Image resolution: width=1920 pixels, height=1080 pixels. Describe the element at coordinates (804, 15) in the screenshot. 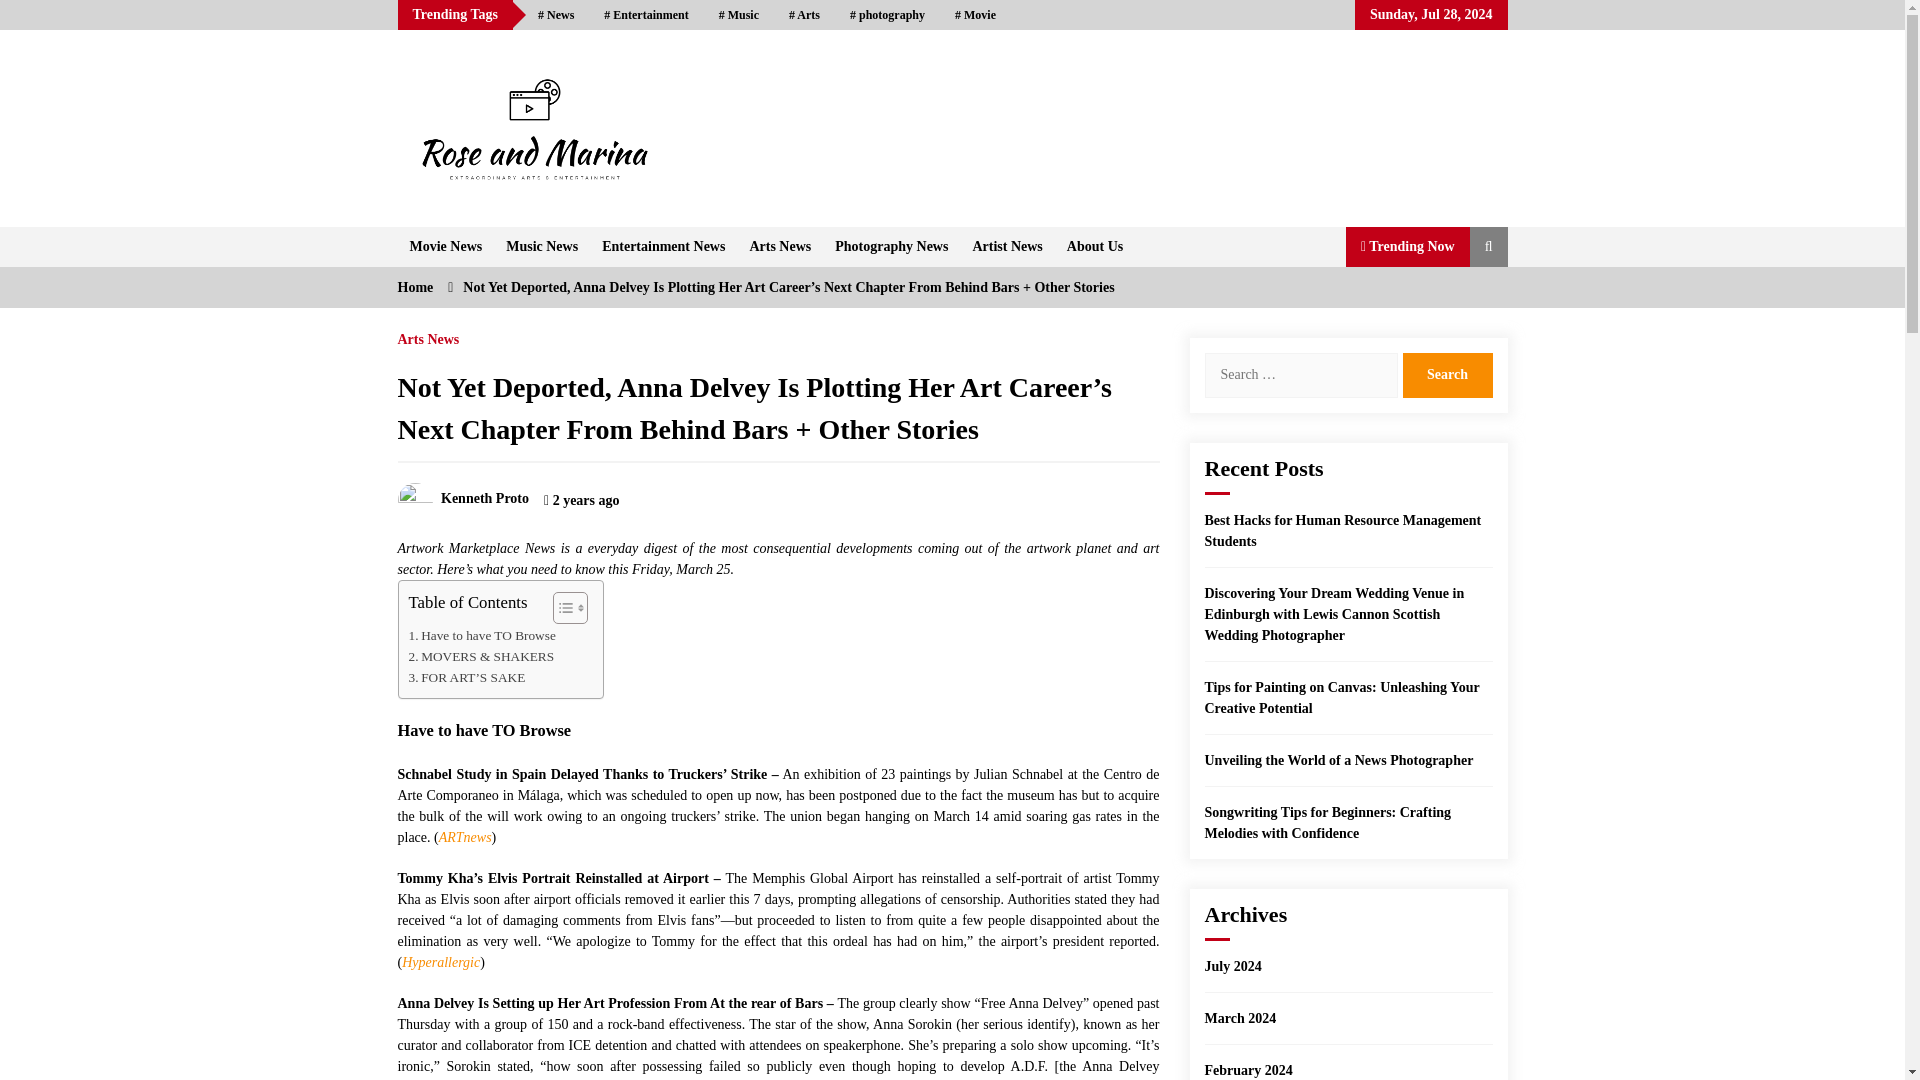

I see `Arts` at that location.